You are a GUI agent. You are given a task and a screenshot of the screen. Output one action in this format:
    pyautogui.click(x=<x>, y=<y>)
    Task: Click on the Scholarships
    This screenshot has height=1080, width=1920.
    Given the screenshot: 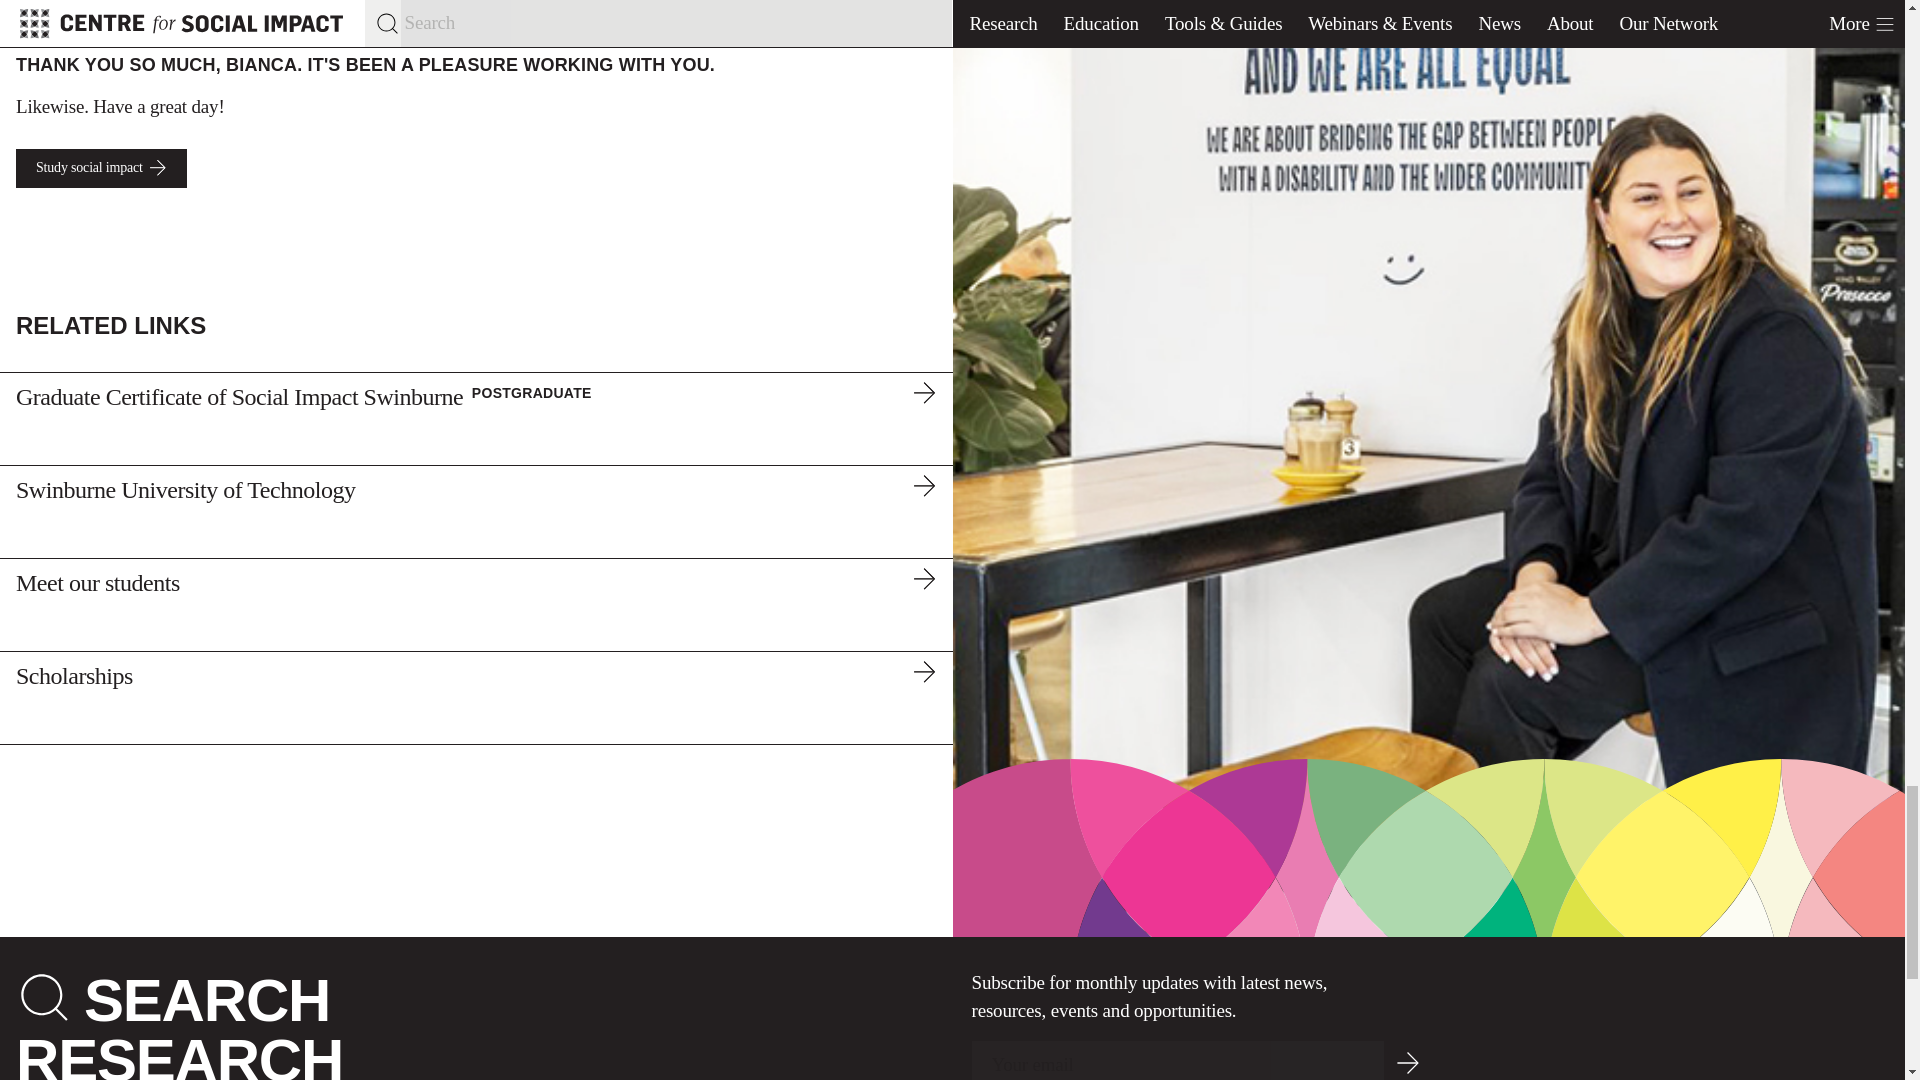 What is the action you would take?
    pyautogui.click(x=476, y=698)
    